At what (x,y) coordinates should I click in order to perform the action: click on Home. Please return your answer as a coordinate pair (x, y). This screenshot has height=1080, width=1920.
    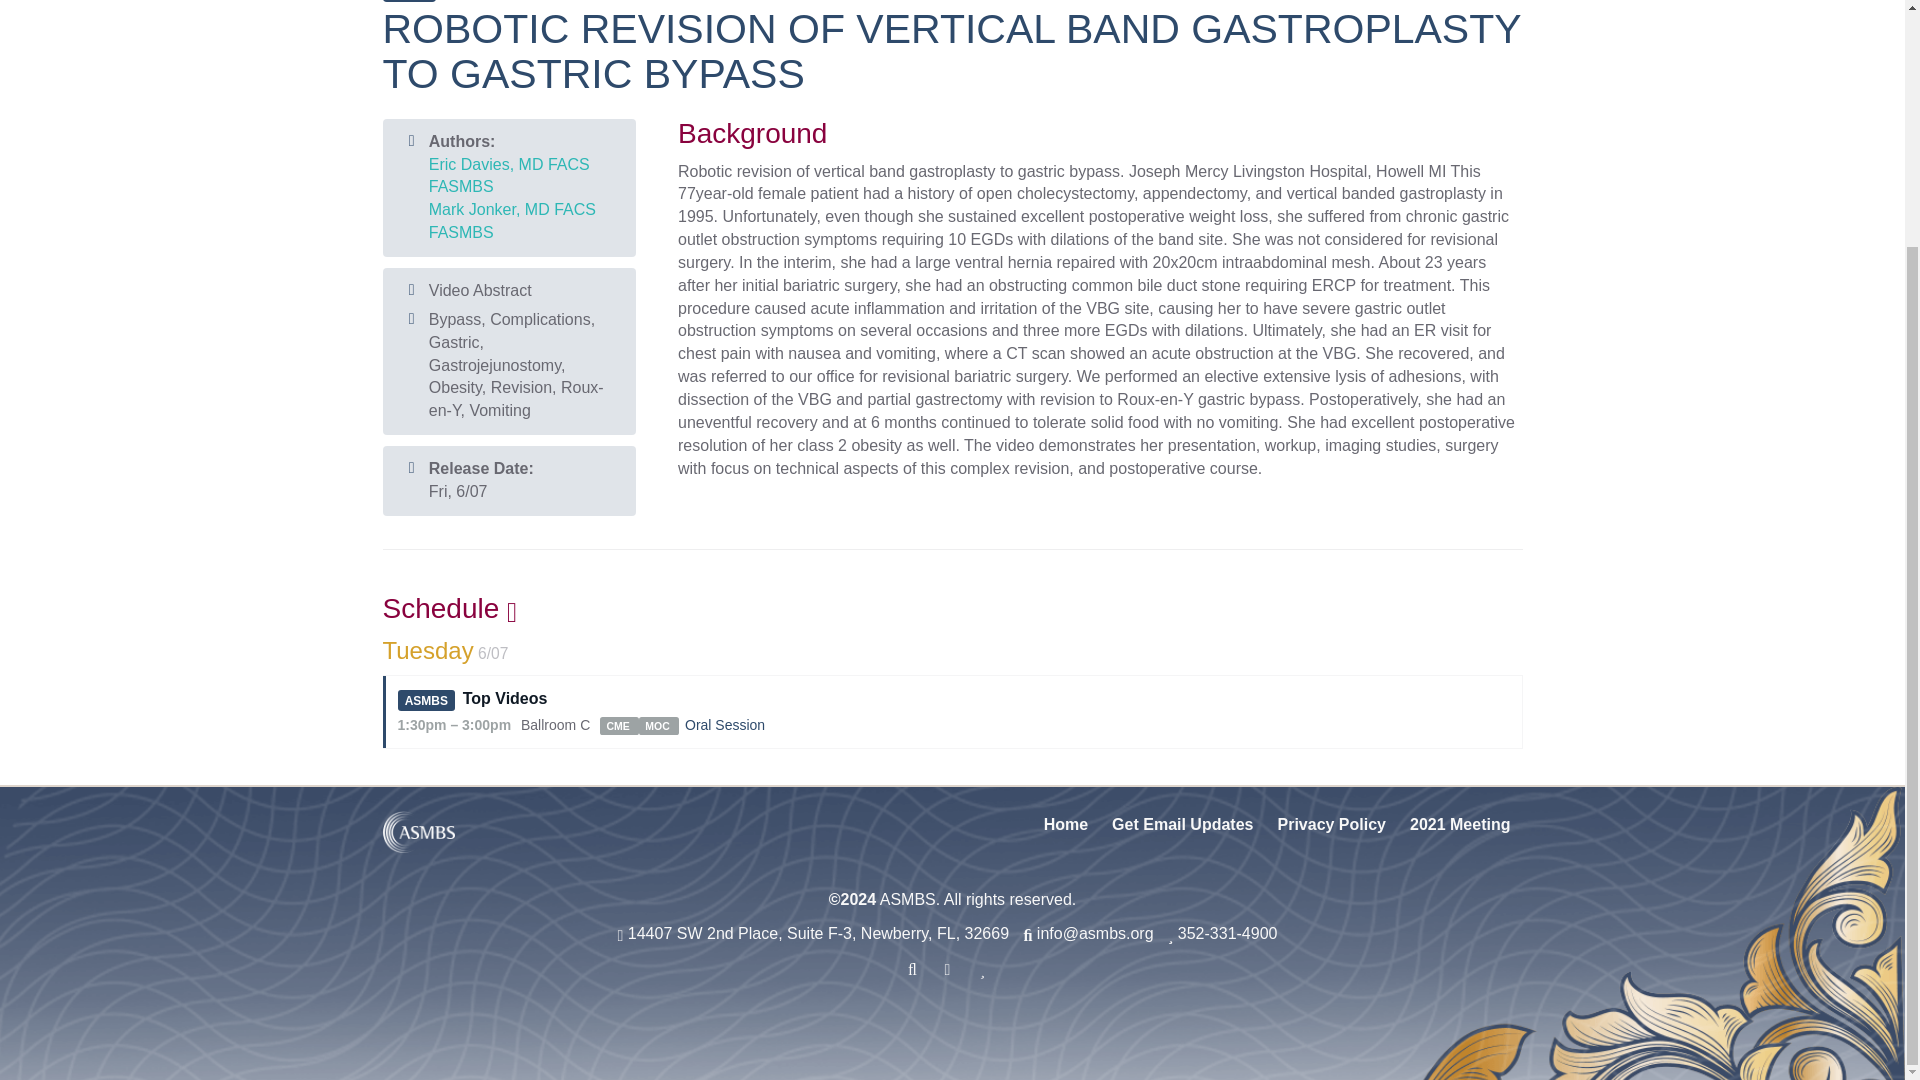
    Looking at the image, I should click on (1066, 825).